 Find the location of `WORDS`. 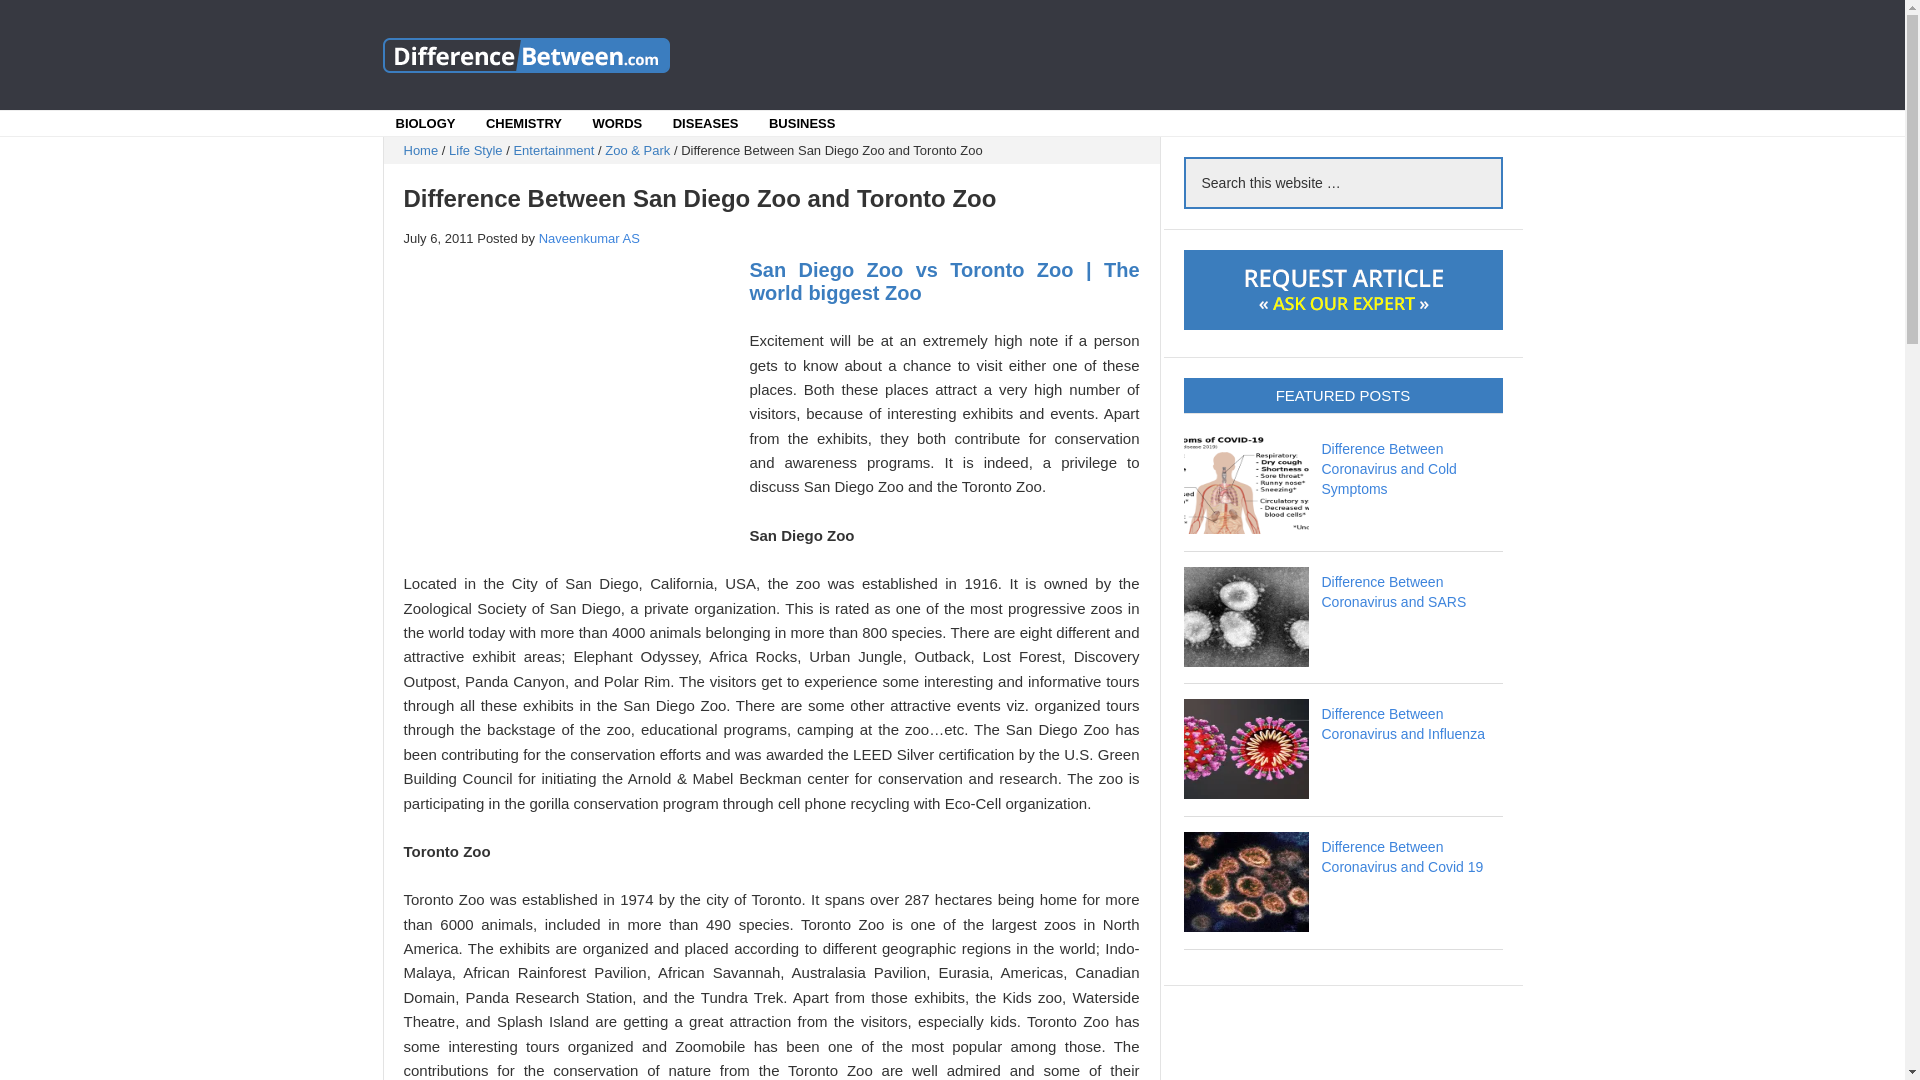

WORDS is located at coordinates (617, 124).